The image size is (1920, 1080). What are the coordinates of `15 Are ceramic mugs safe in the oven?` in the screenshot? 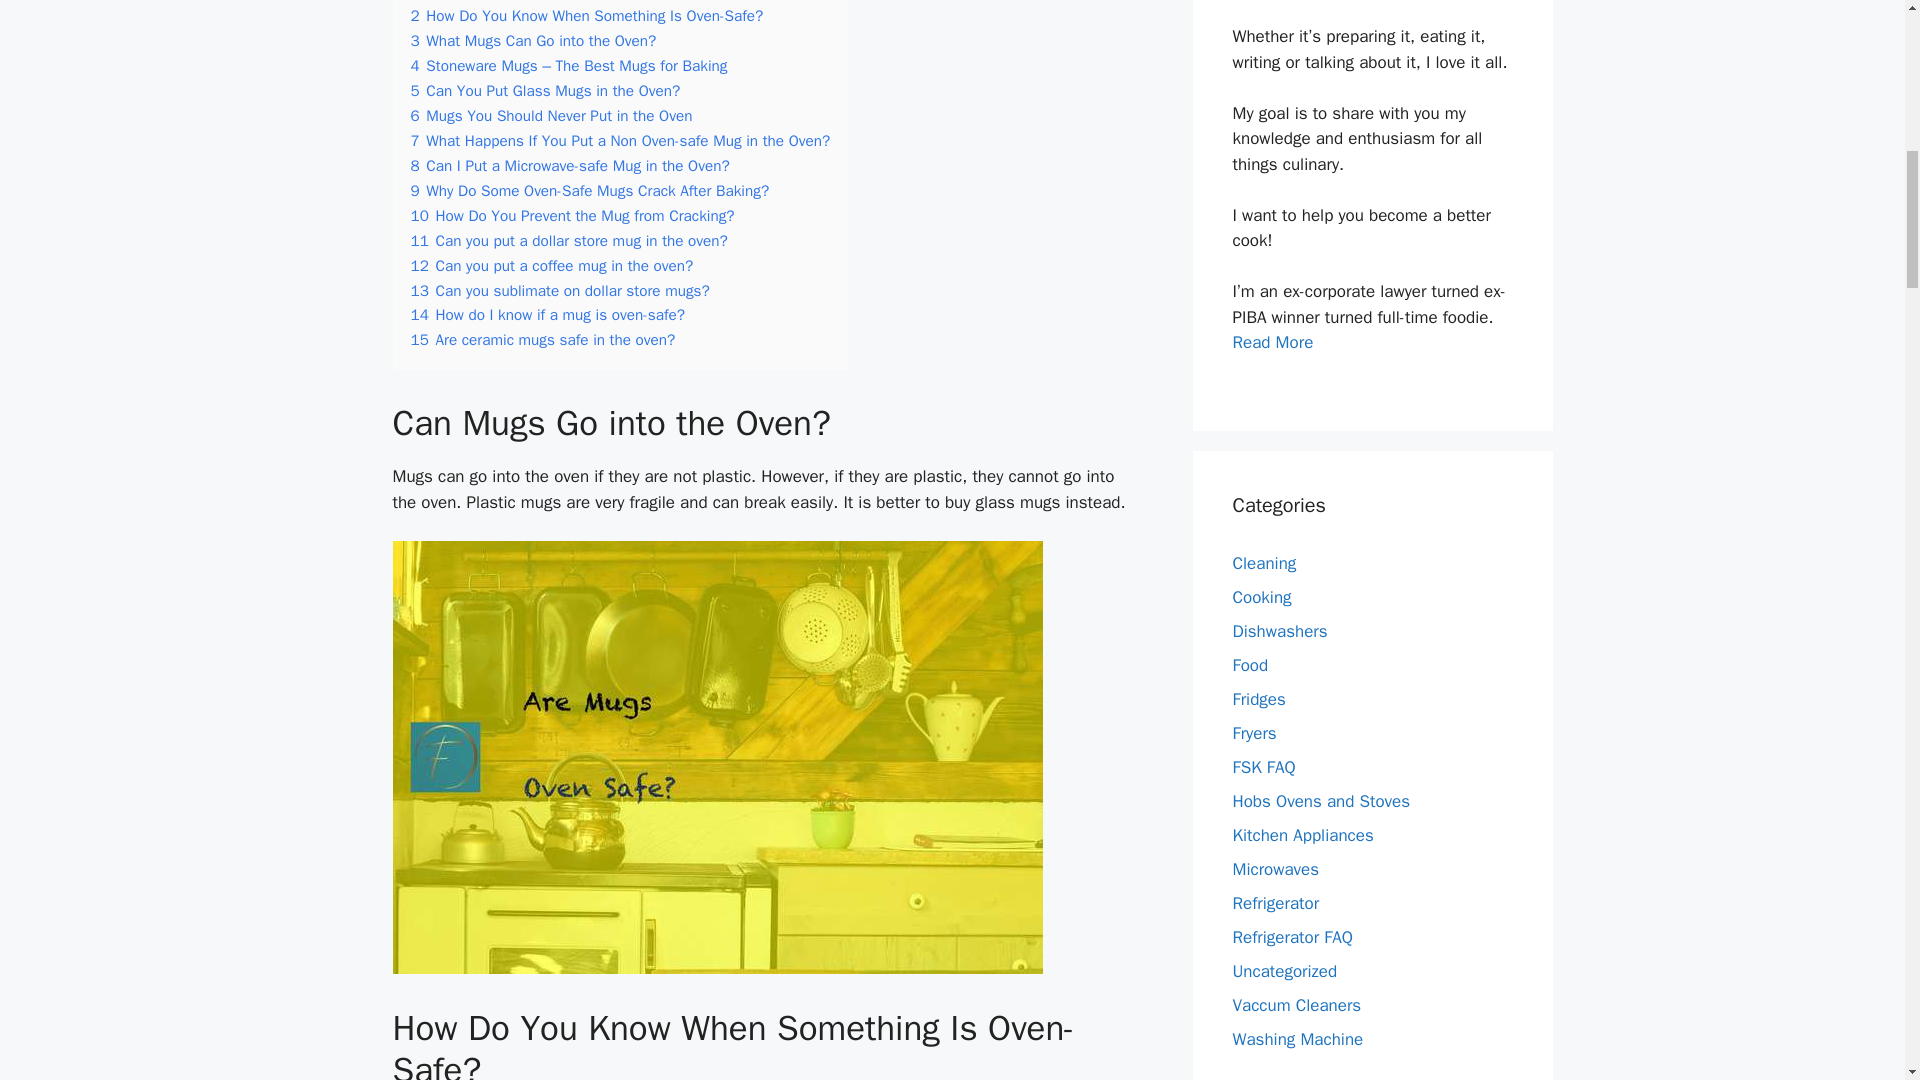 It's located at (542, 340).